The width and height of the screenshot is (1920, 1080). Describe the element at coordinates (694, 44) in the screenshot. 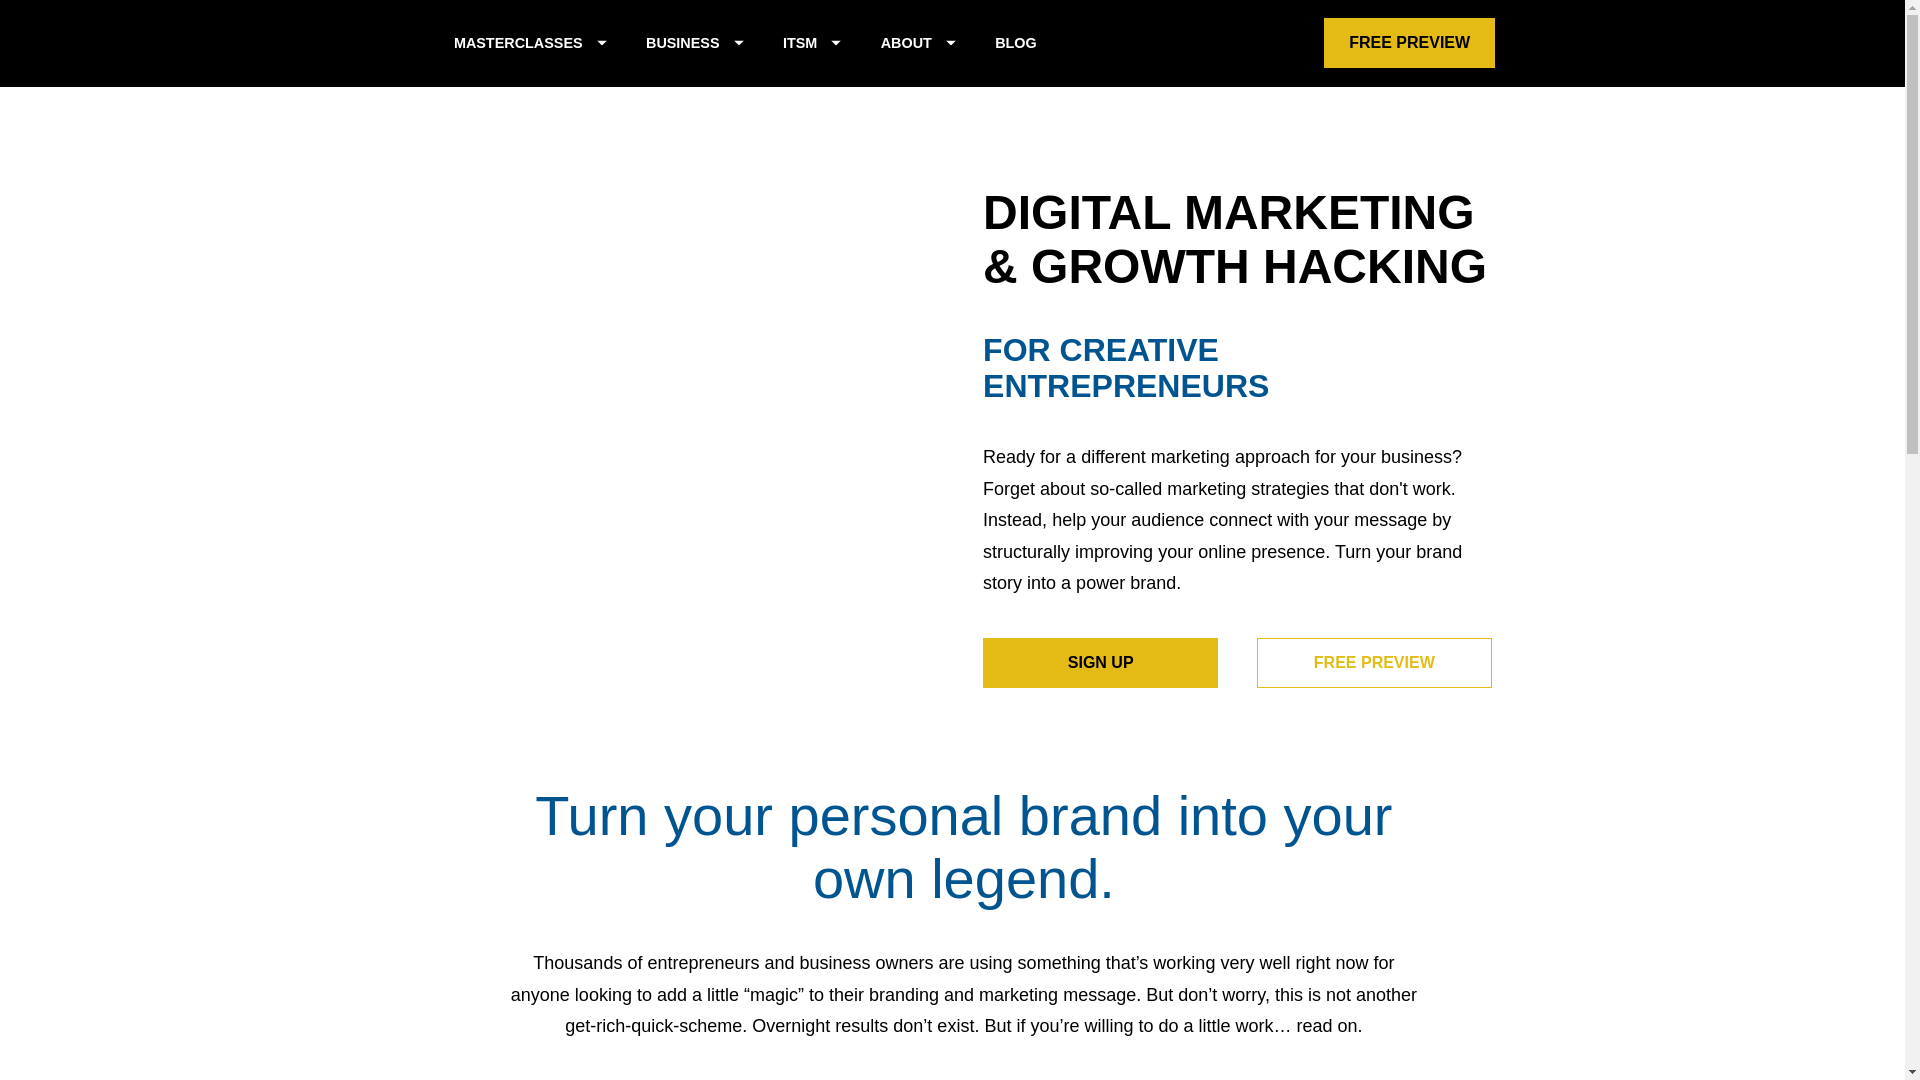

I see `BUSINESS` at that location.